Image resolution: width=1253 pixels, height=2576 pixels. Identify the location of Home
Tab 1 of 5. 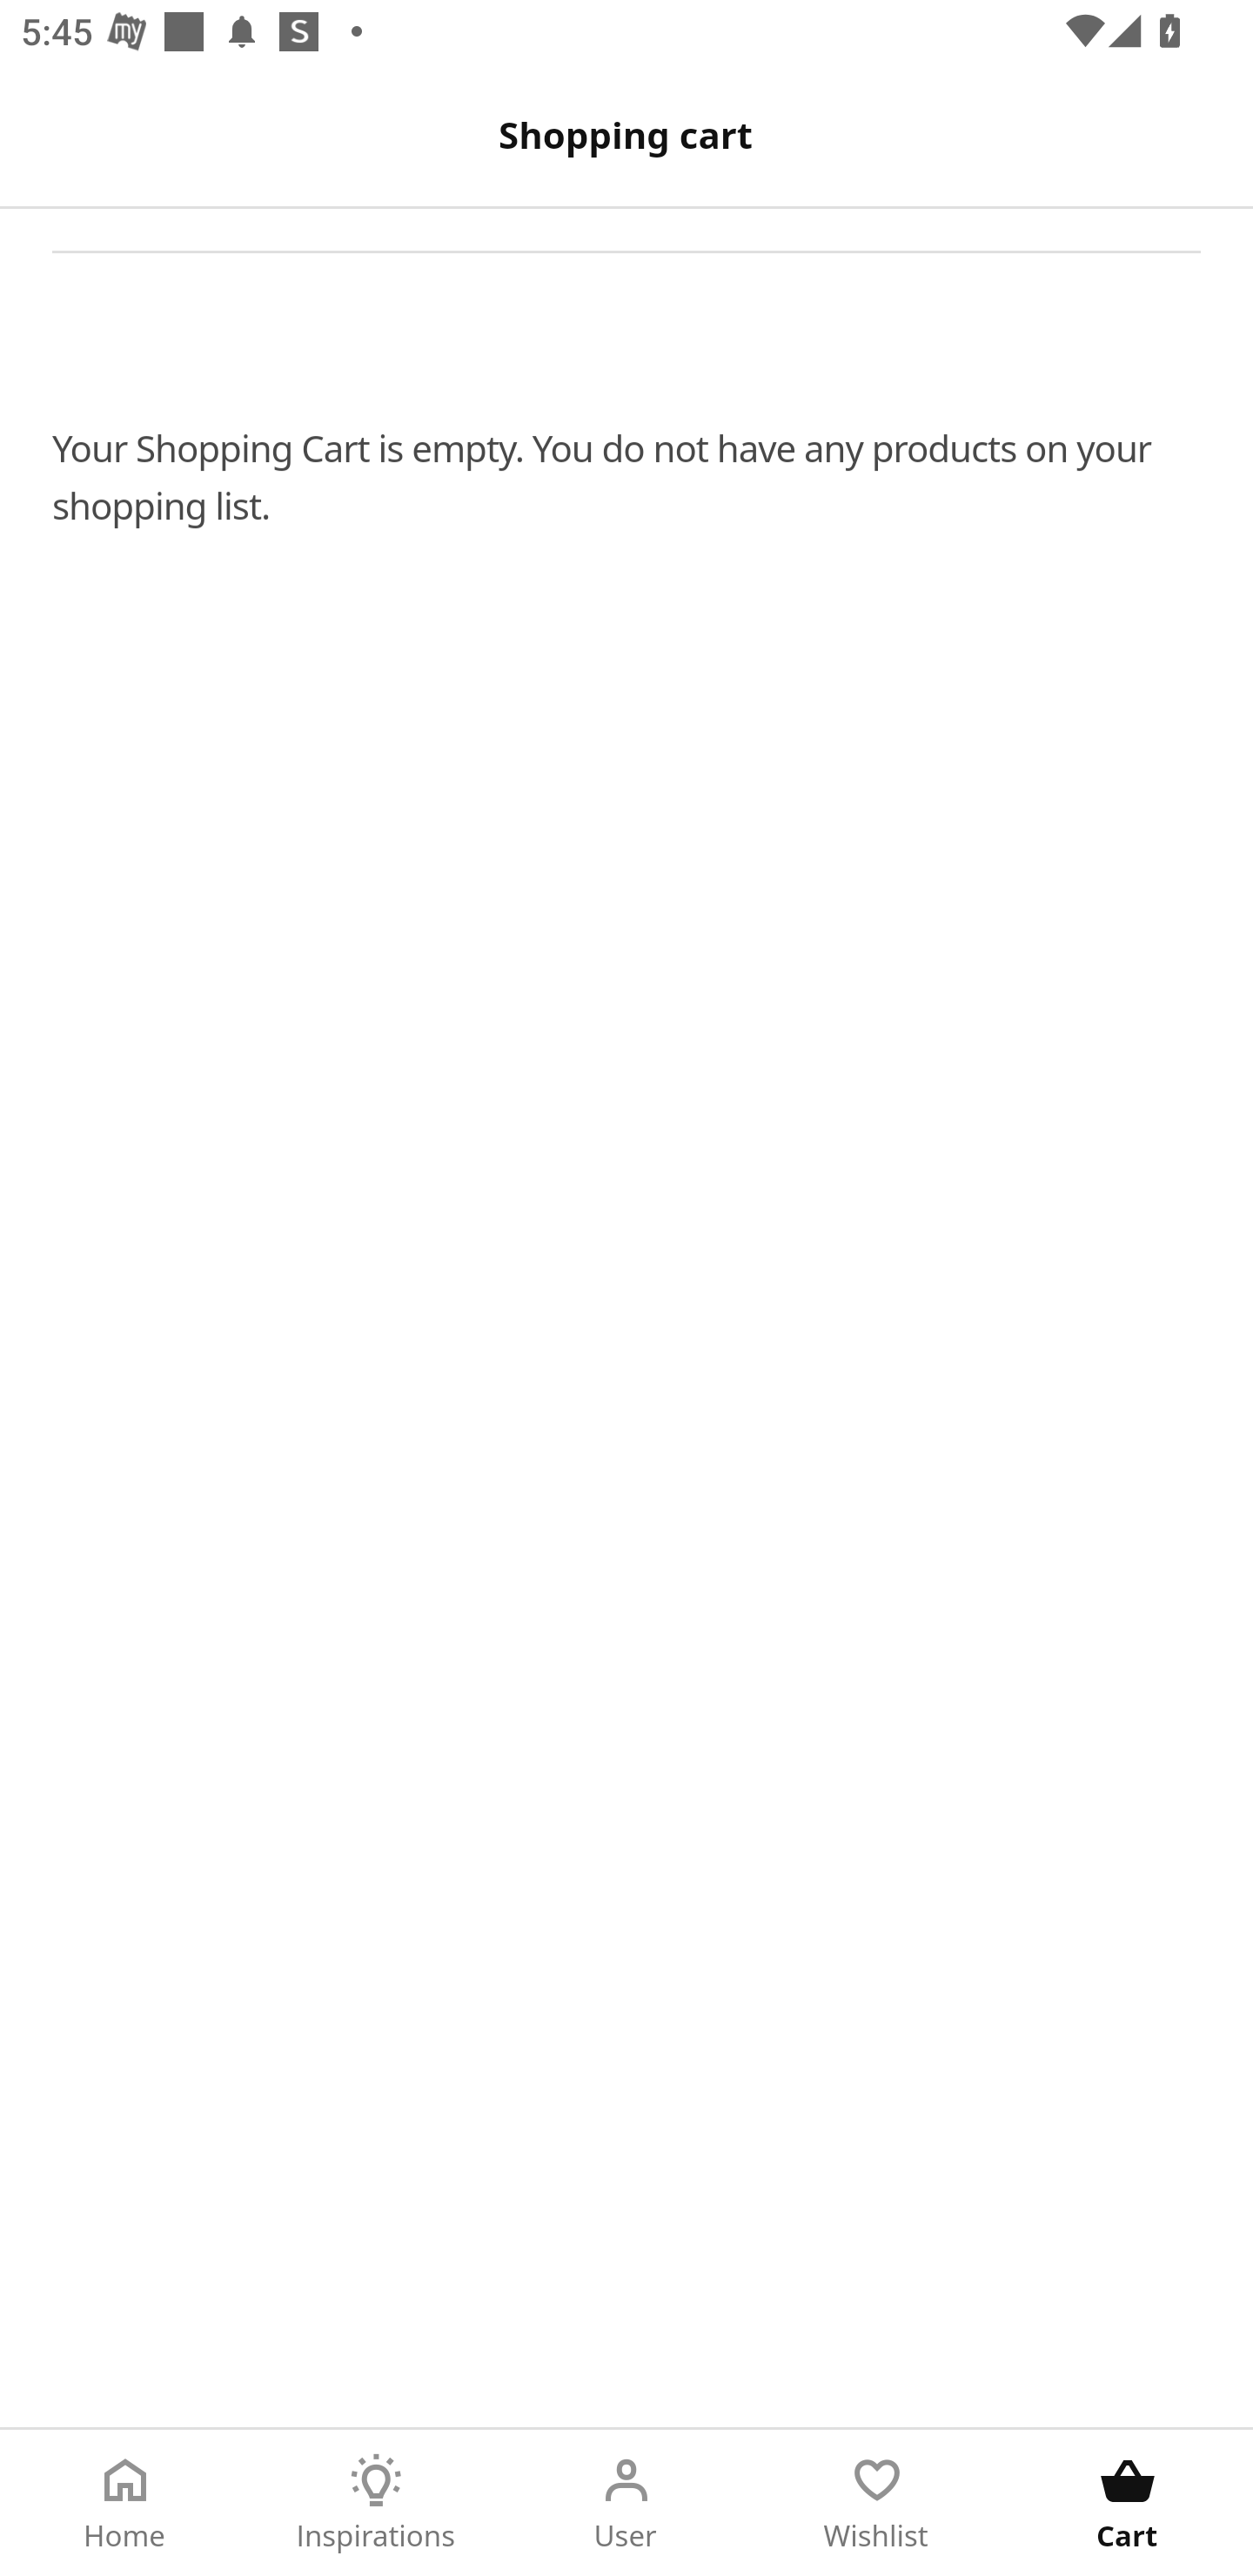
(125, 2503).